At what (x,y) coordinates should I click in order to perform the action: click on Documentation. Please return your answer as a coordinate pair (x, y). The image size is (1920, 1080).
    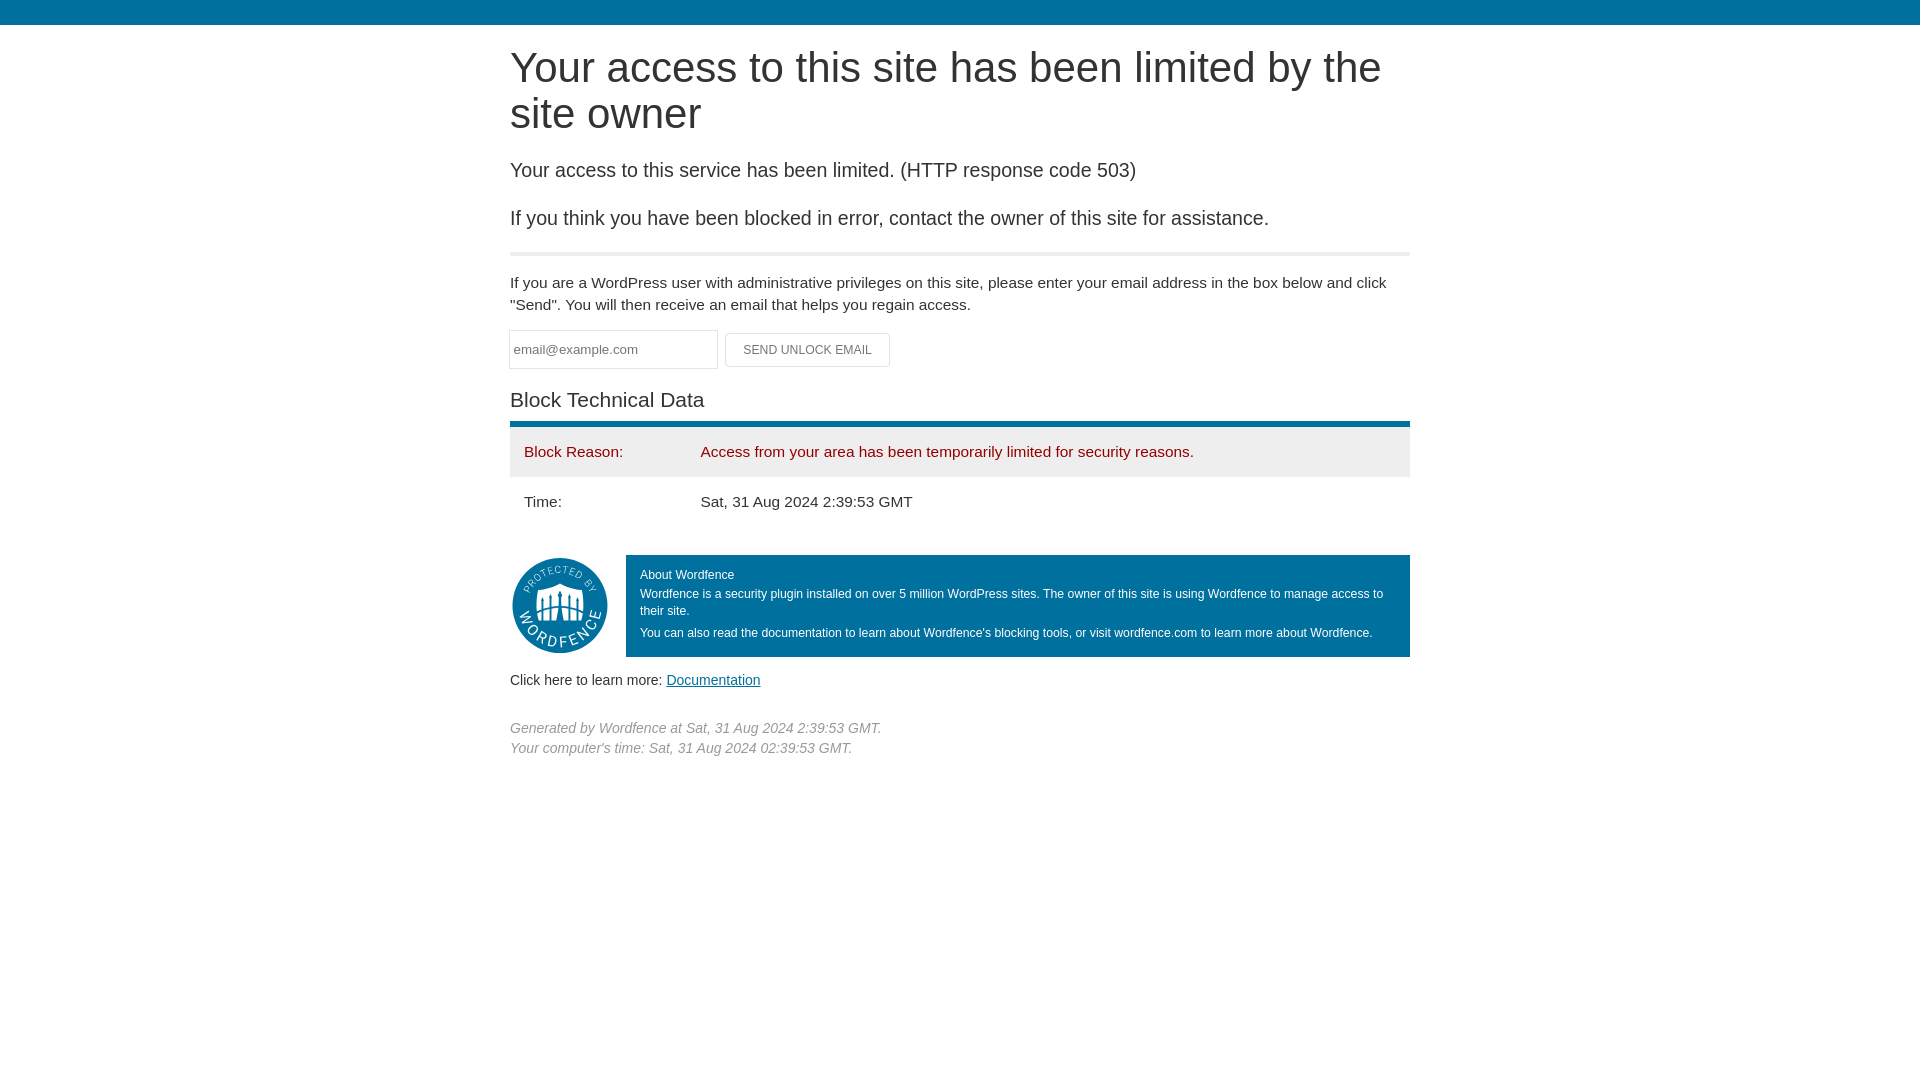
    Looking at the image, I should click on (713, 679).